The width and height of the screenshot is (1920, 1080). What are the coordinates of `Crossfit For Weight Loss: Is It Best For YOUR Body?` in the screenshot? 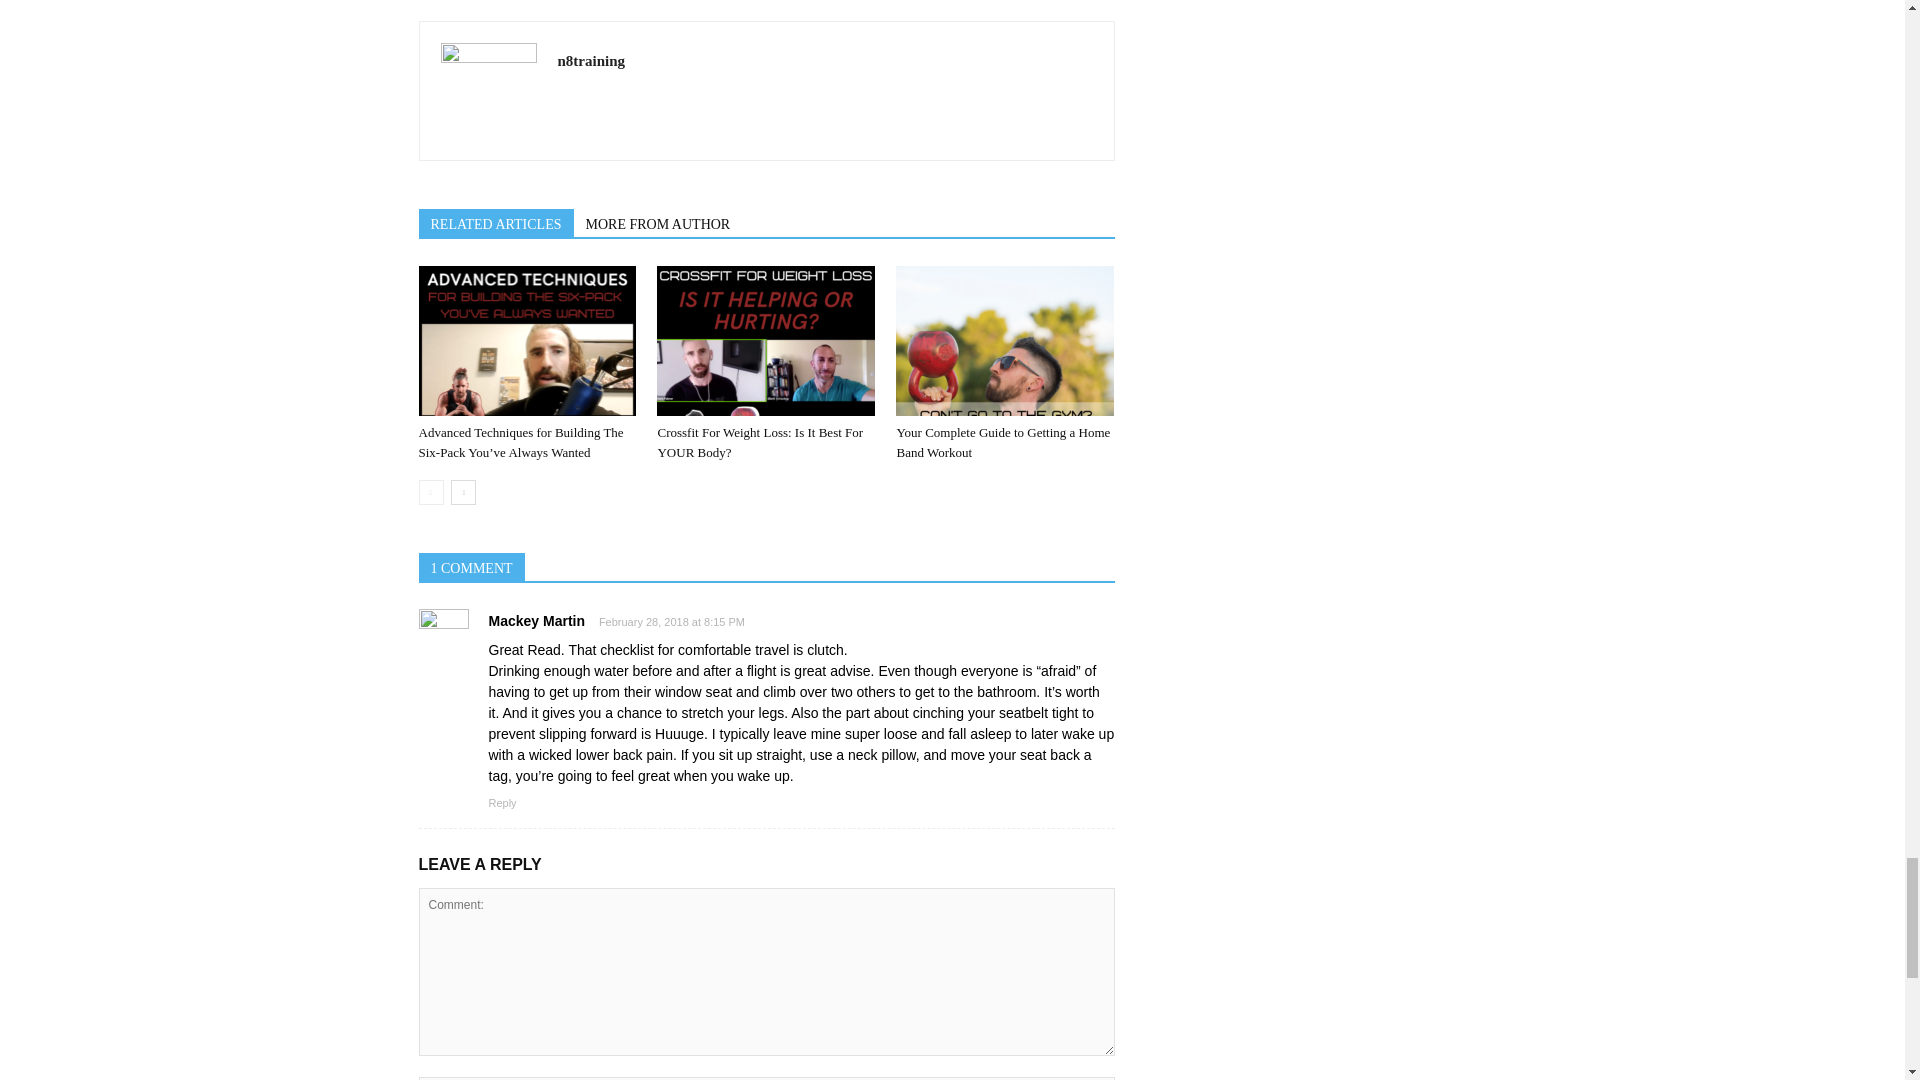 It's located at (766, 340).